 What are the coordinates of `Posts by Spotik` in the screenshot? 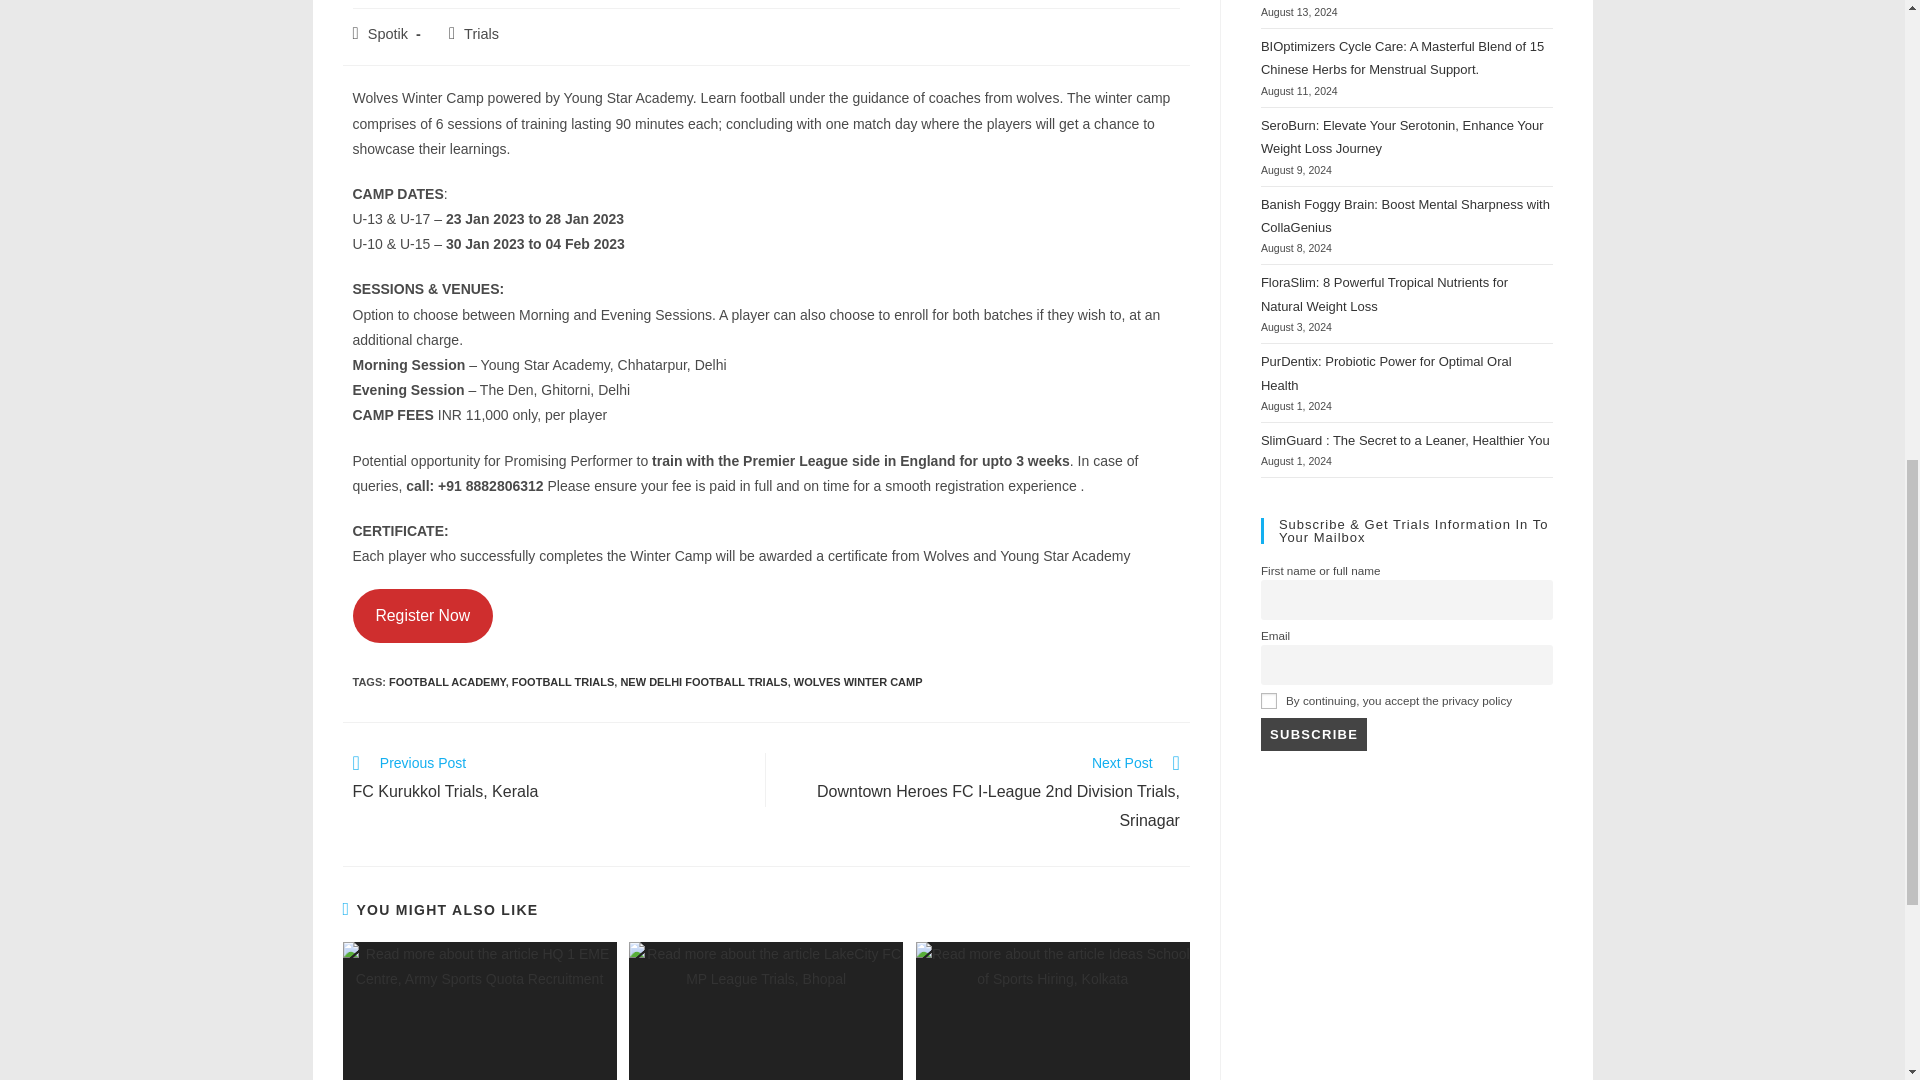 It's located at (388, 34).